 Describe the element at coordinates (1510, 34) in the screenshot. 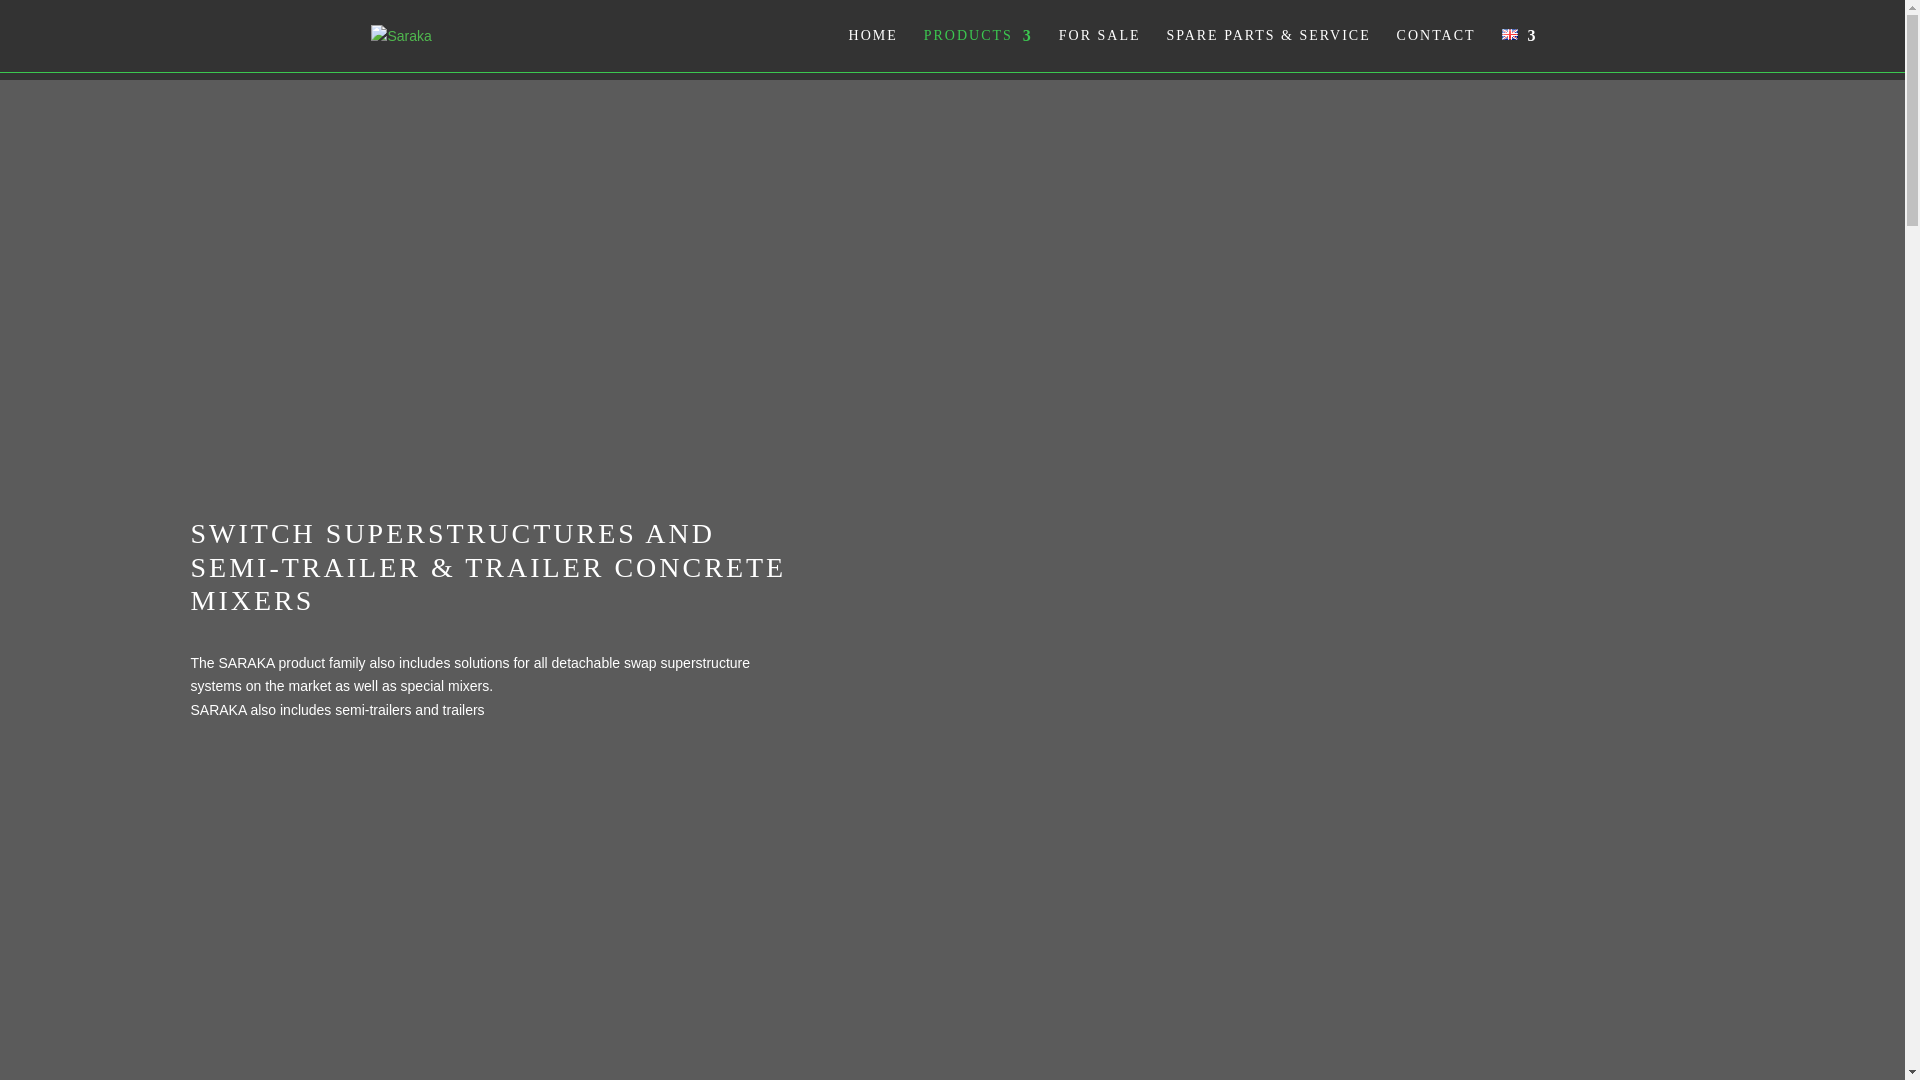

I see `English` at that location.